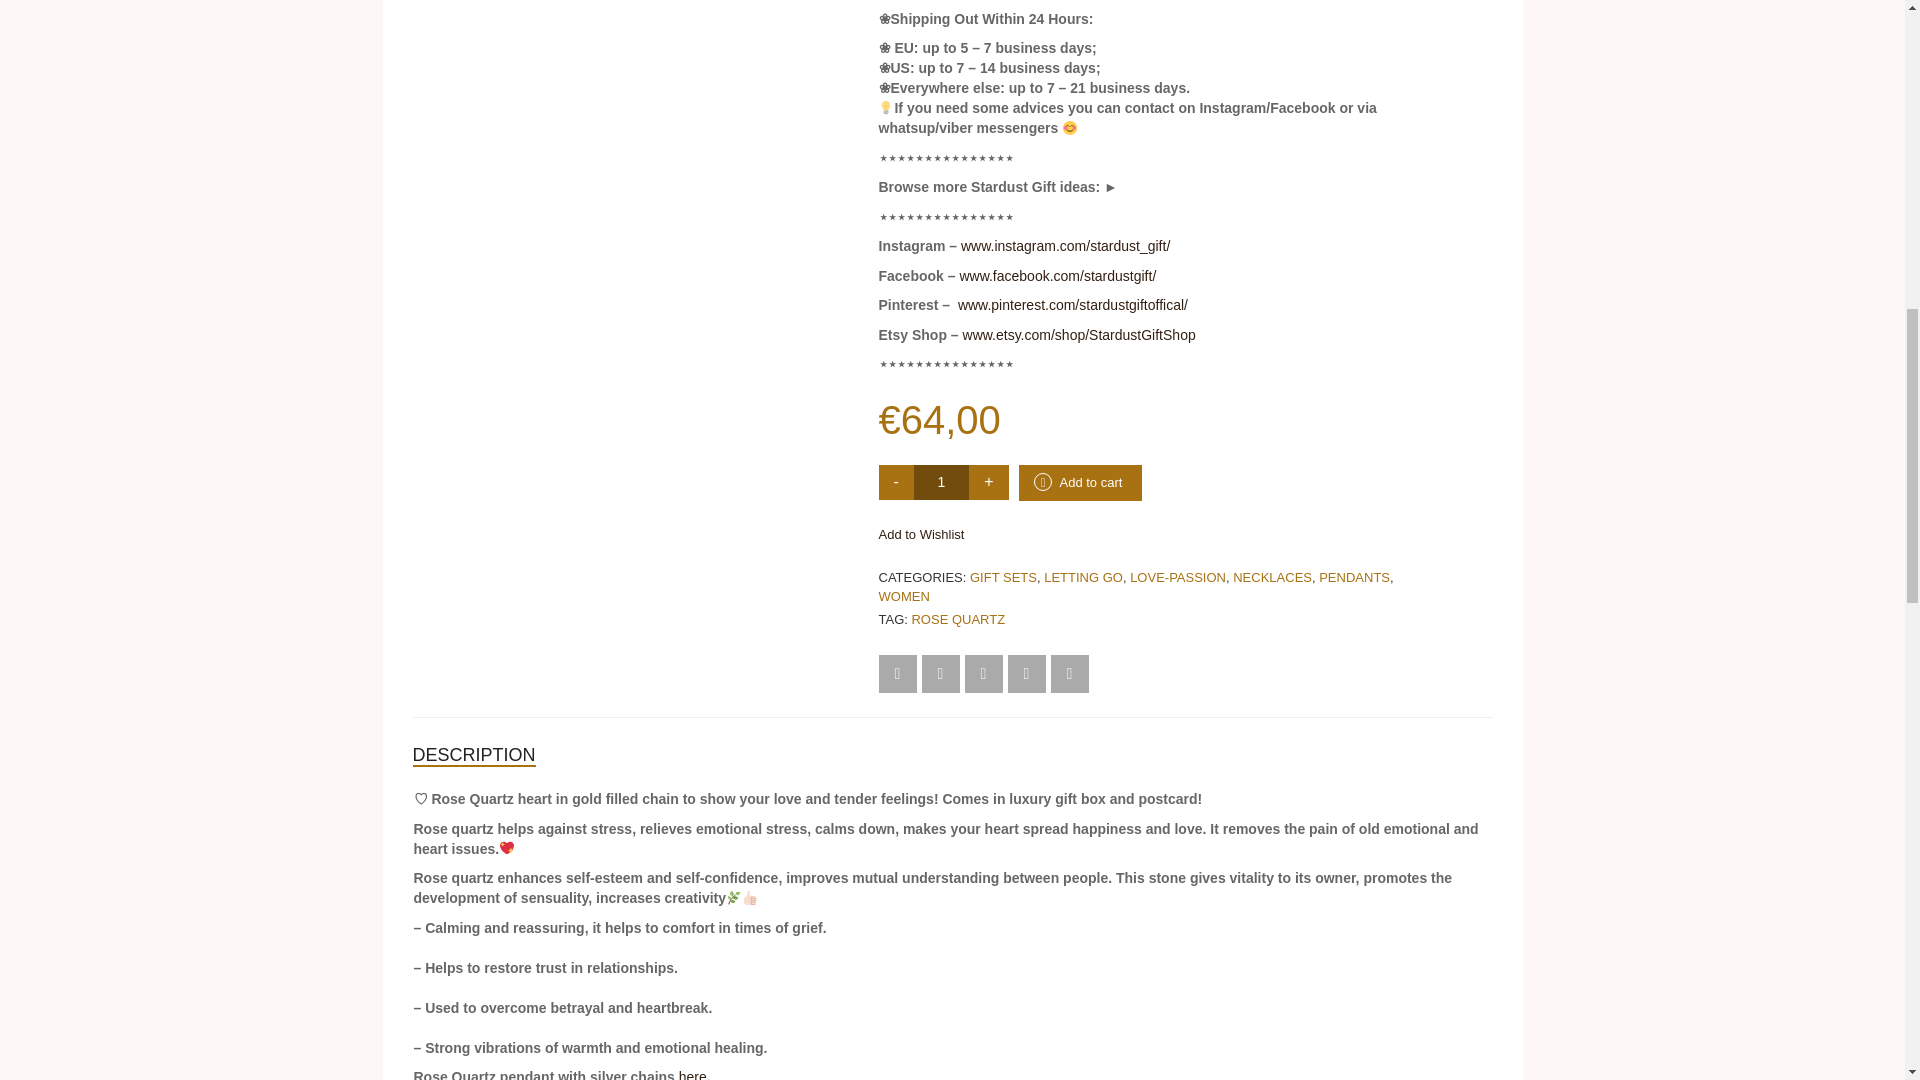 The height and width of the screenshot is (1080, 1920). What do you see at coordinates (941, 482) in the screenshot?
I see `1` at bounding box center [941, 482].